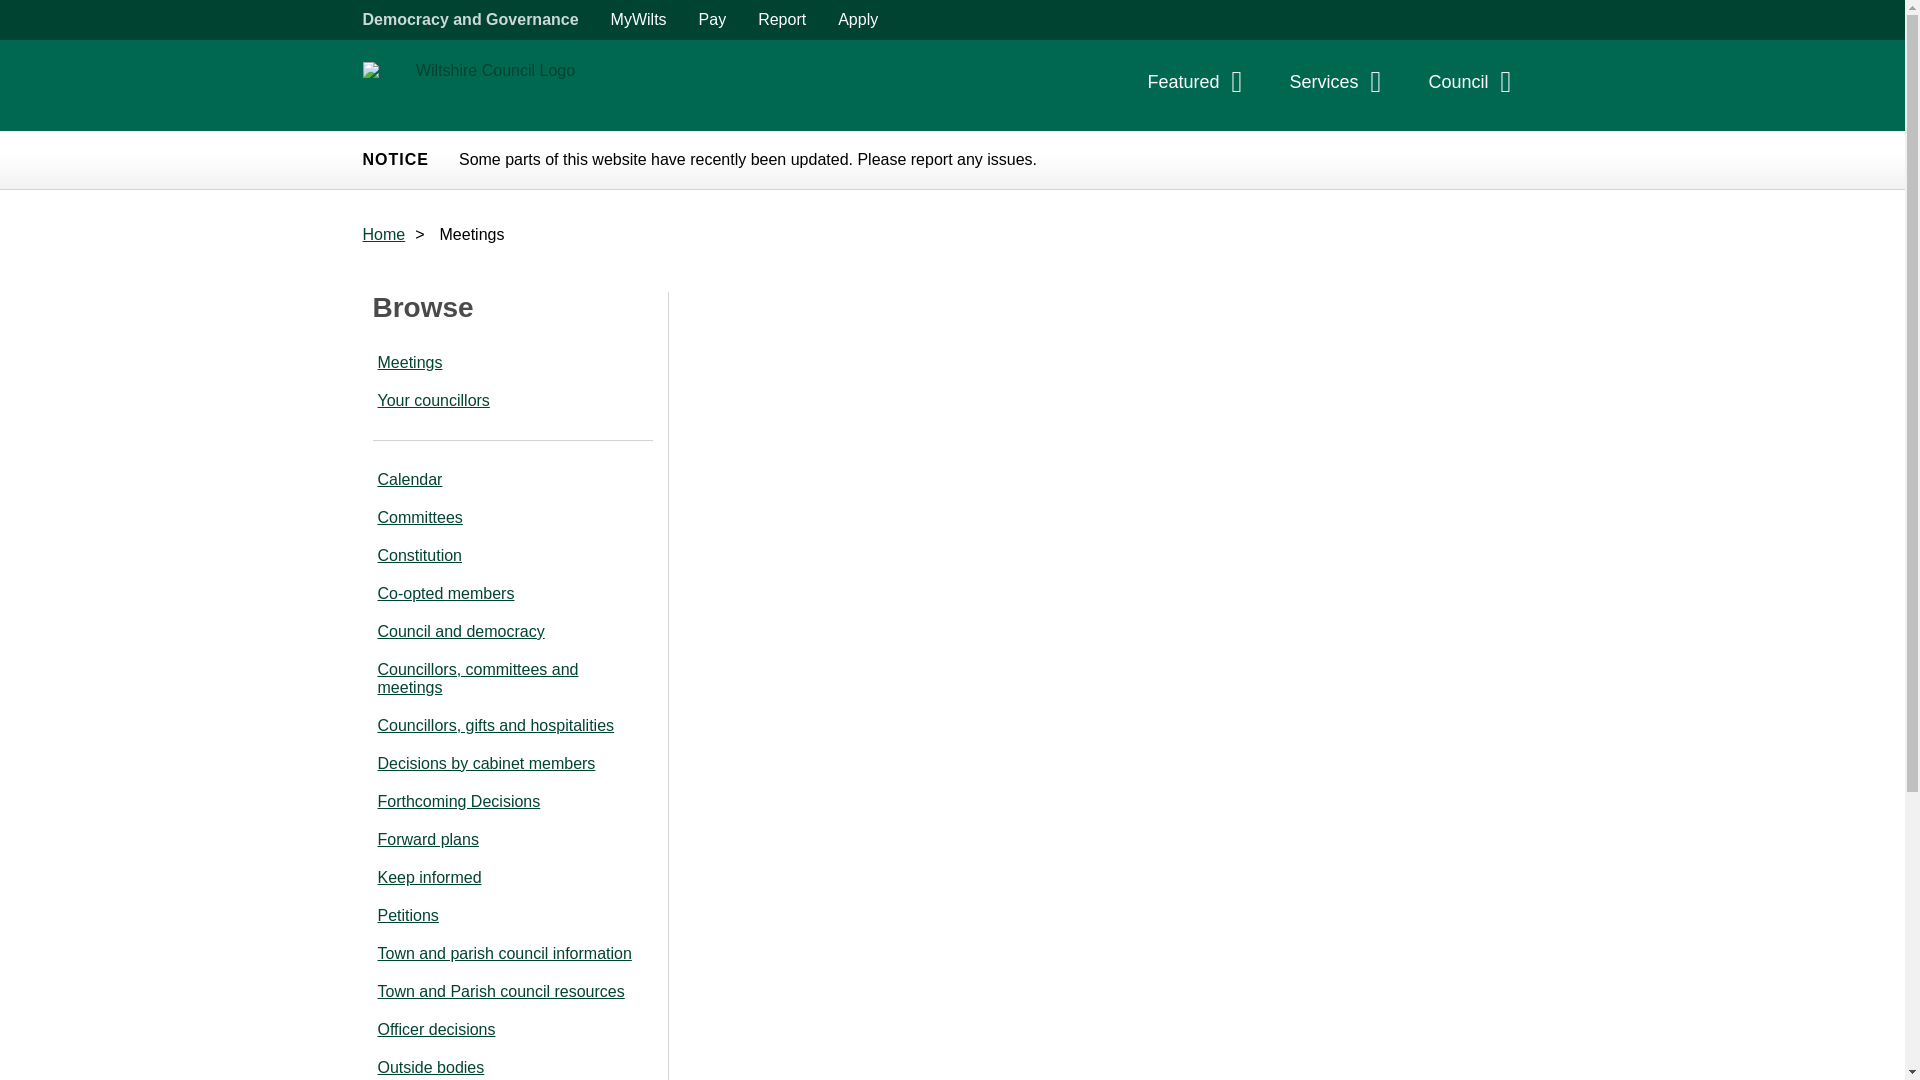  I want to click on Pay, so click(713, 20).